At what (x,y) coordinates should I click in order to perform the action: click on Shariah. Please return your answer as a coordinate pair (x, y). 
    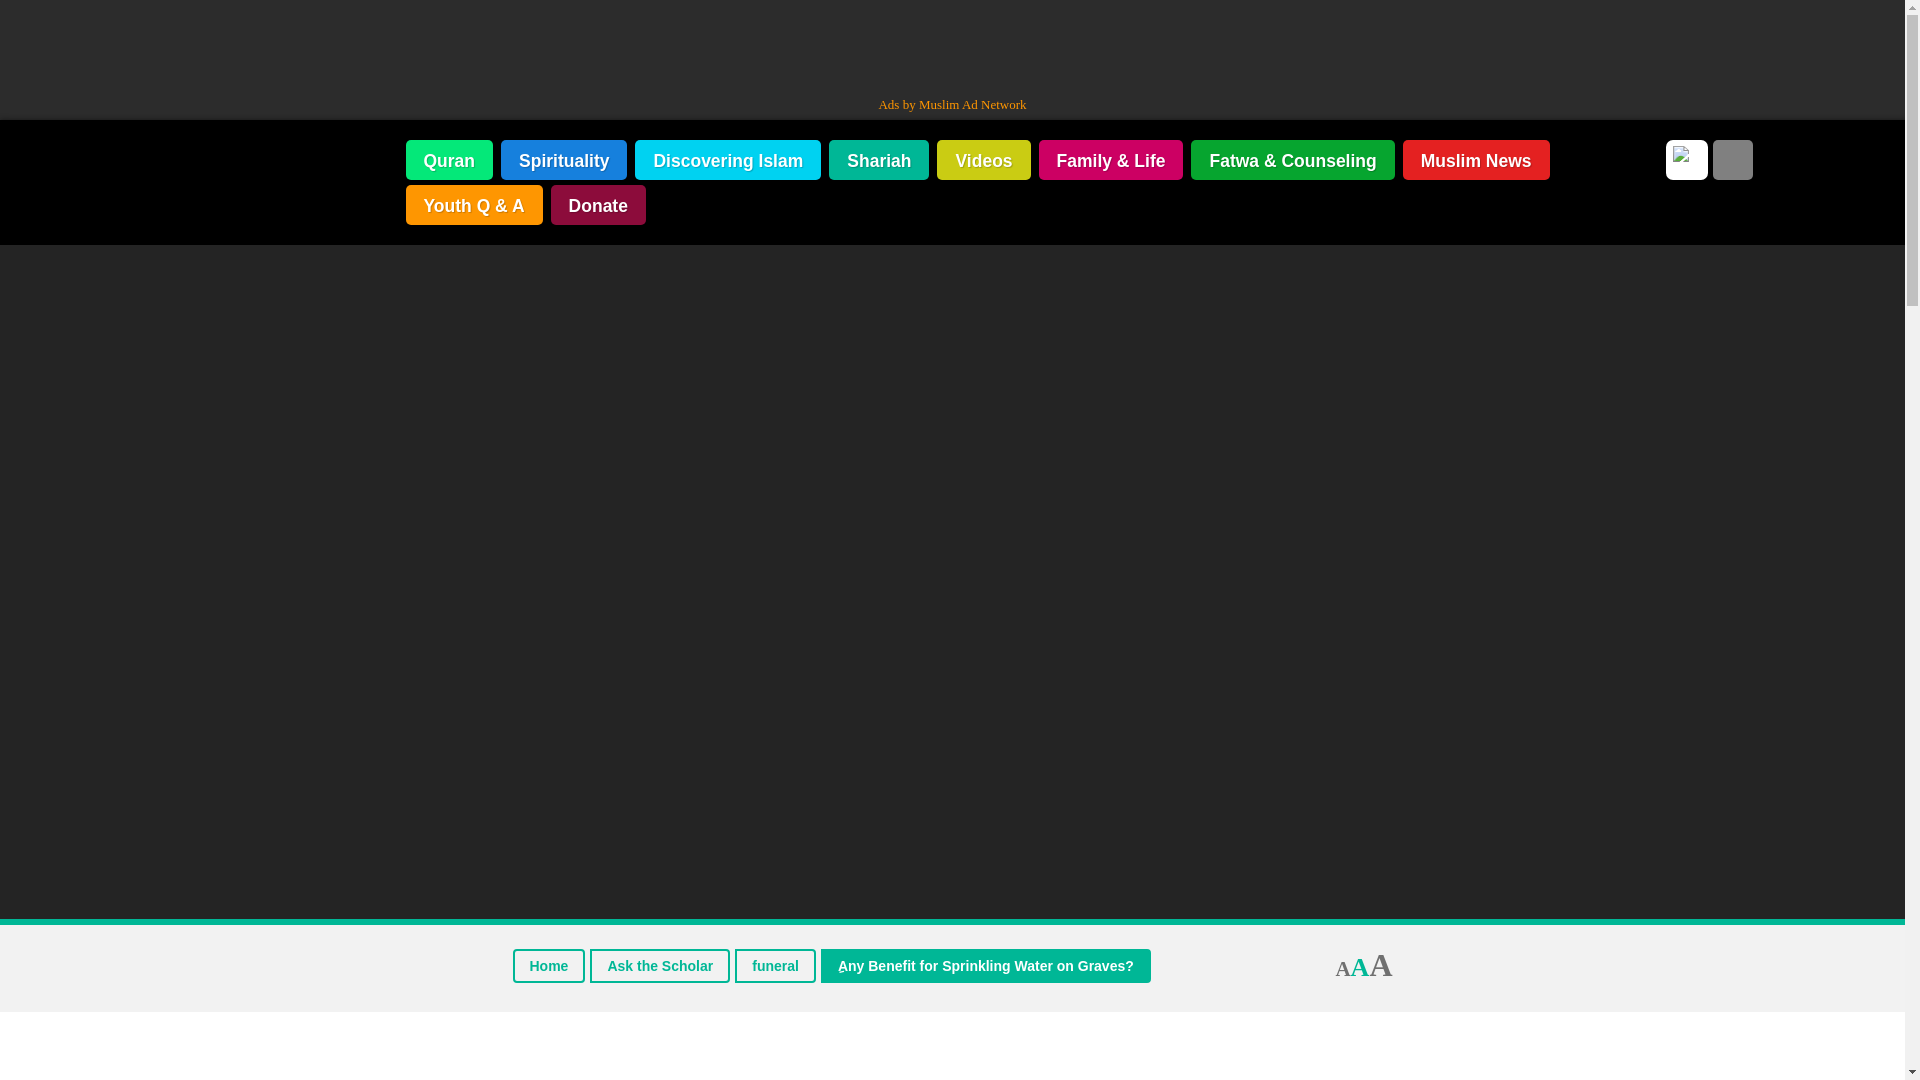
    Looking at the image, I should click on (879, 160).